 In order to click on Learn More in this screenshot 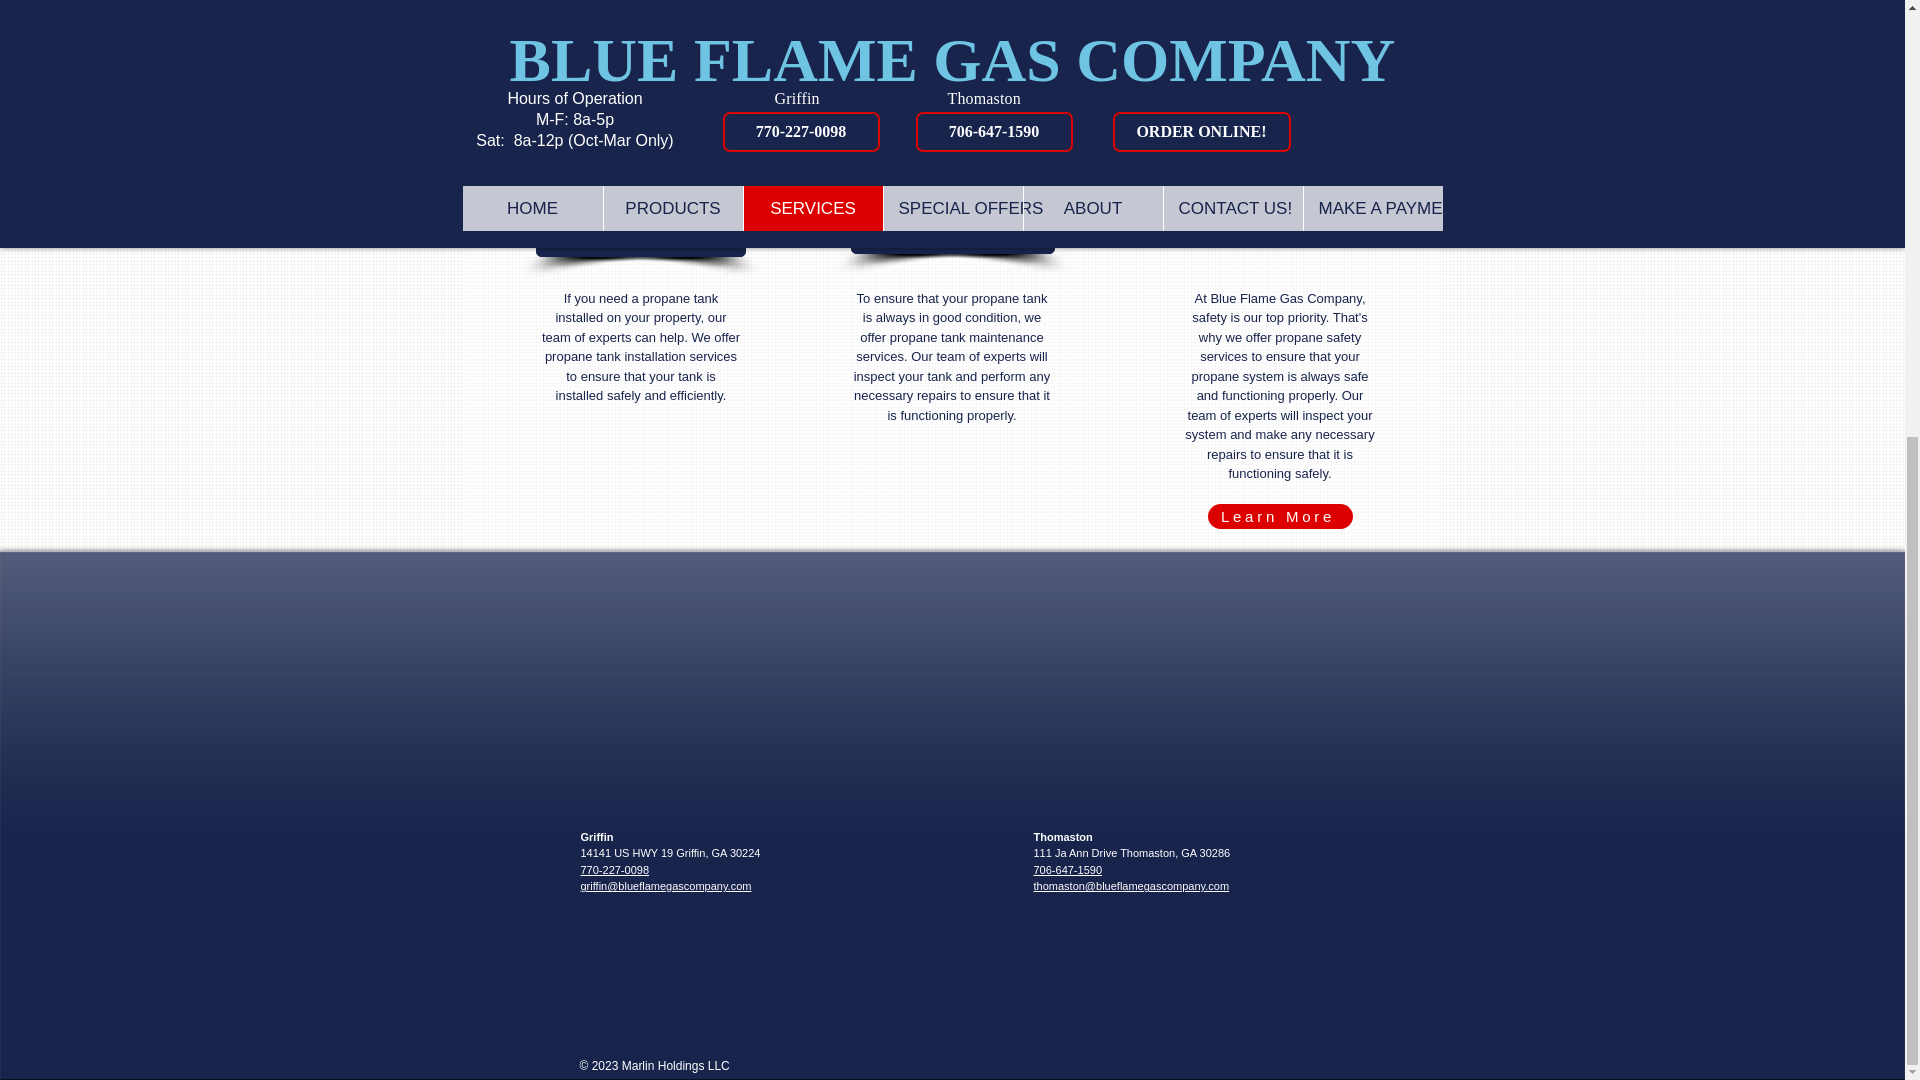, I will do `click(1280, 516)`.